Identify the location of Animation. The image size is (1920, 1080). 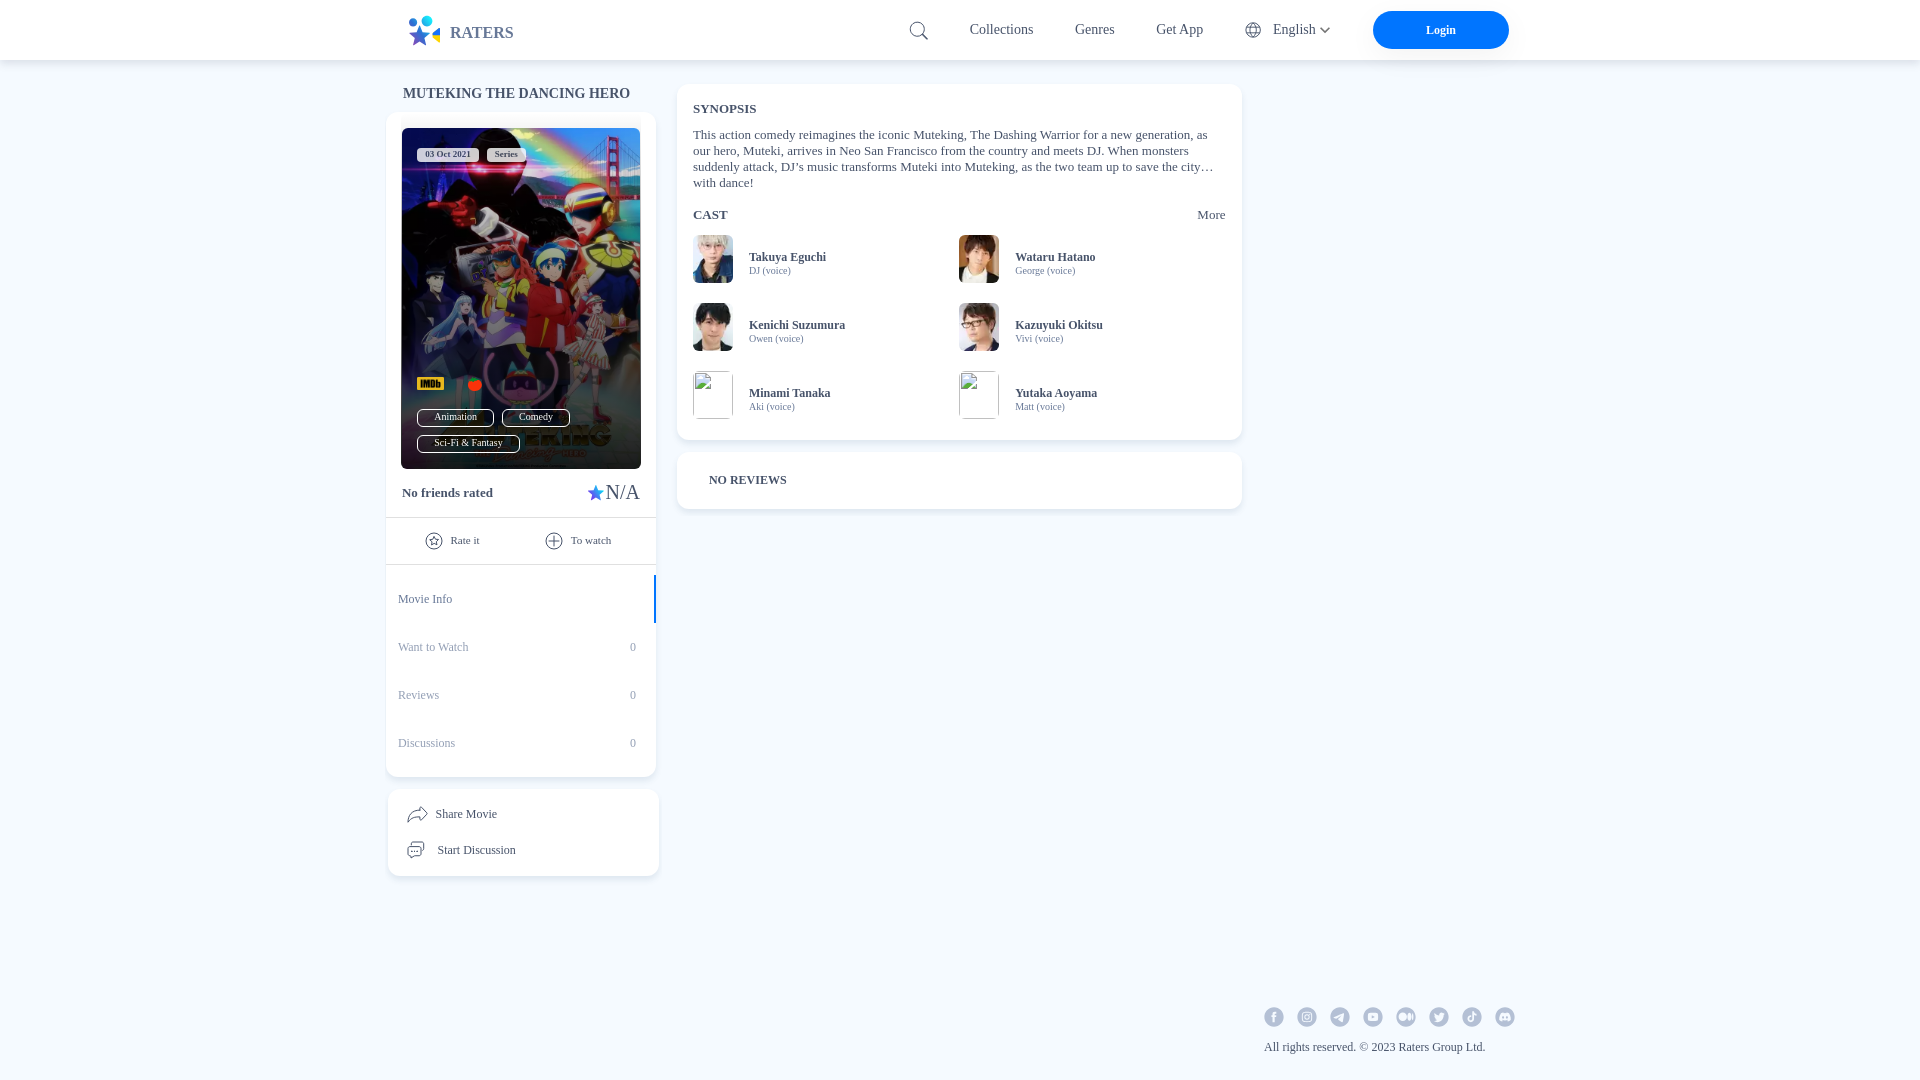
(520, 646).